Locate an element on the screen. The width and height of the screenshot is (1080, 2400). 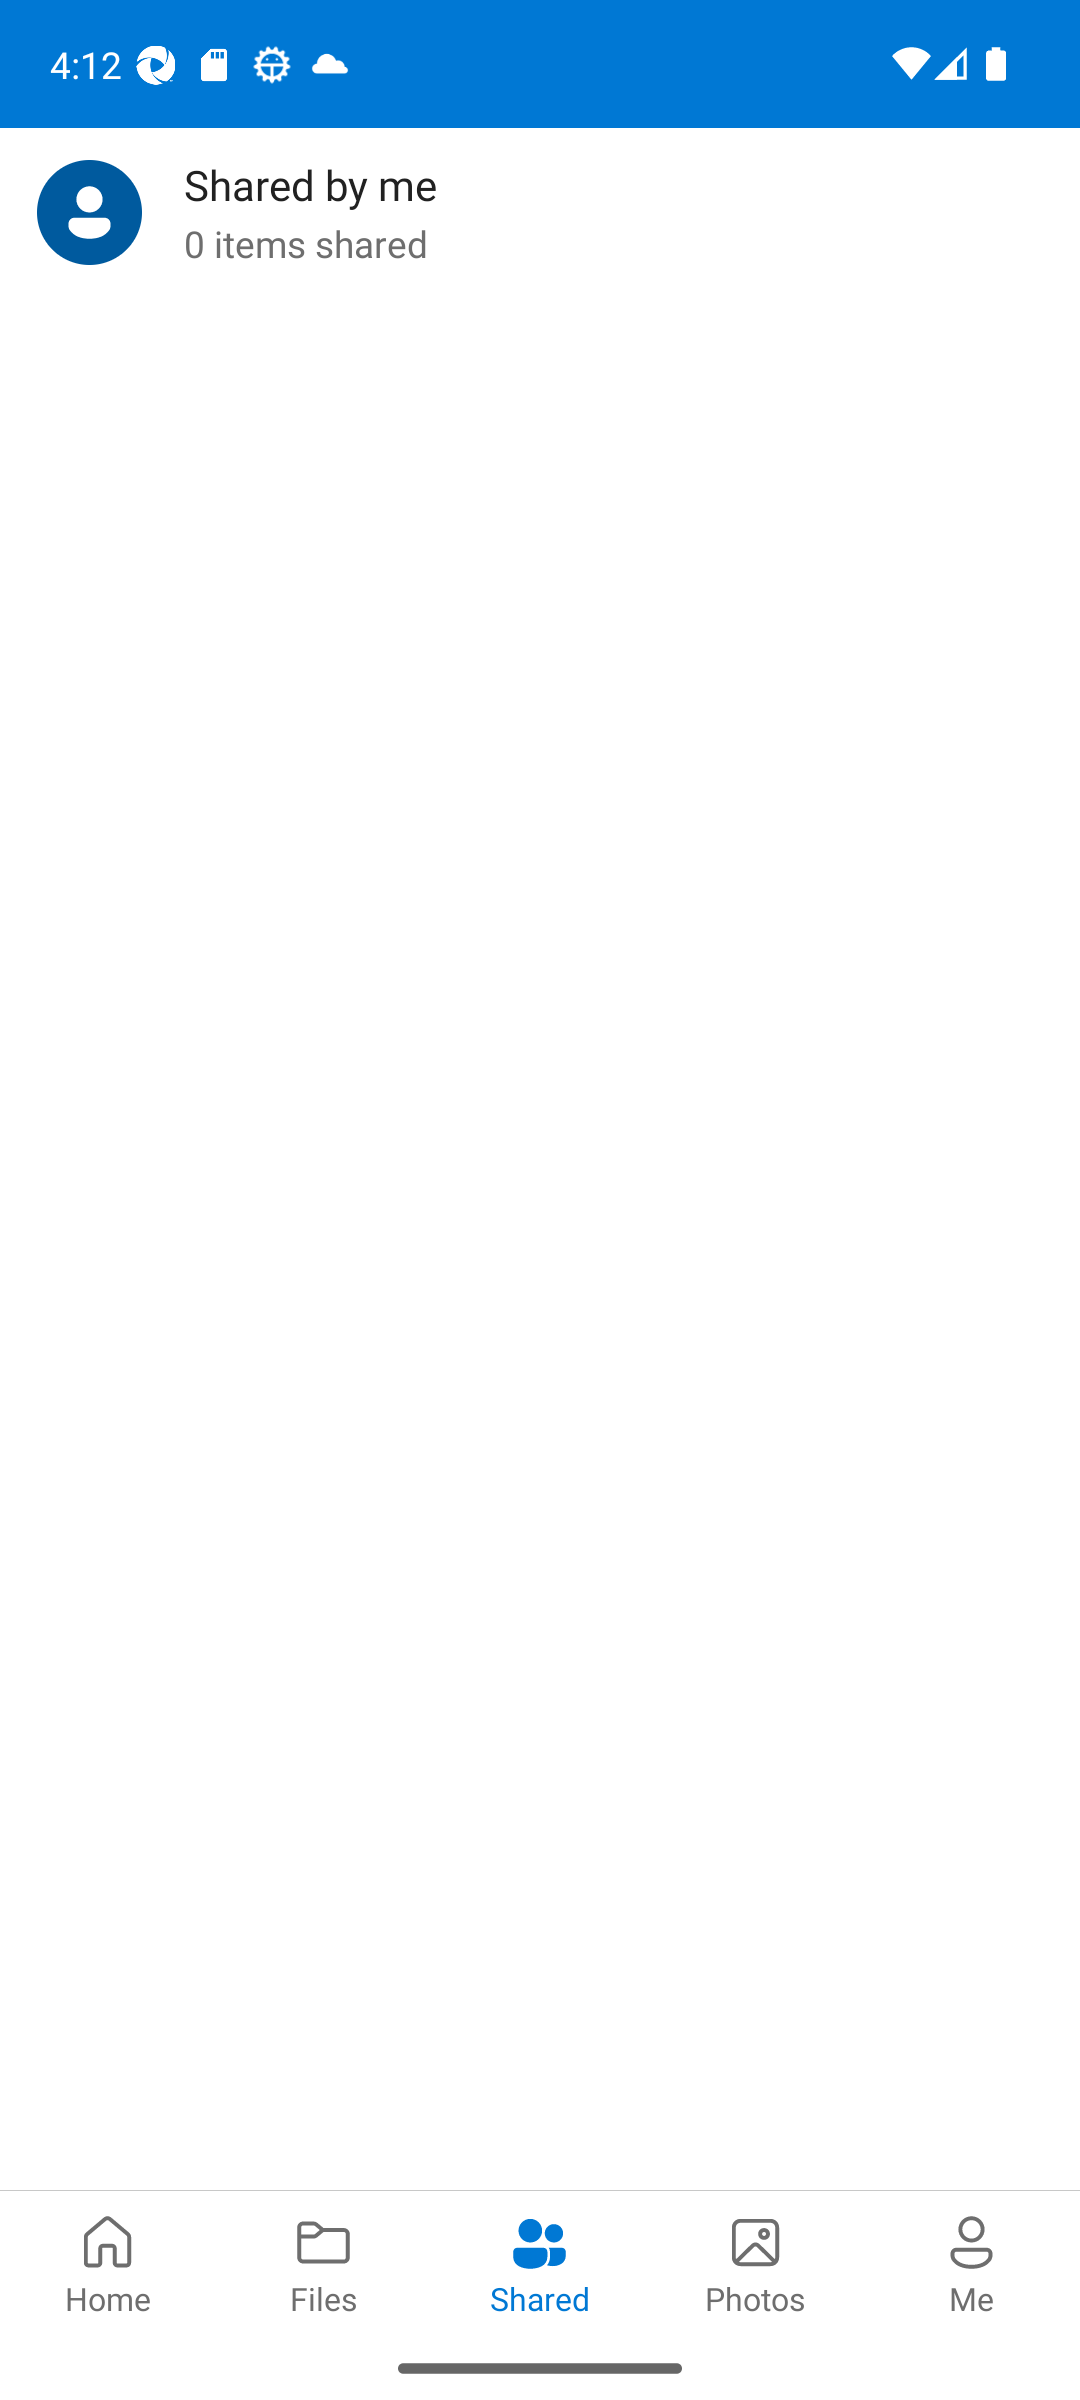
Photos pivot Photos is located at coordinates (756, 2262).